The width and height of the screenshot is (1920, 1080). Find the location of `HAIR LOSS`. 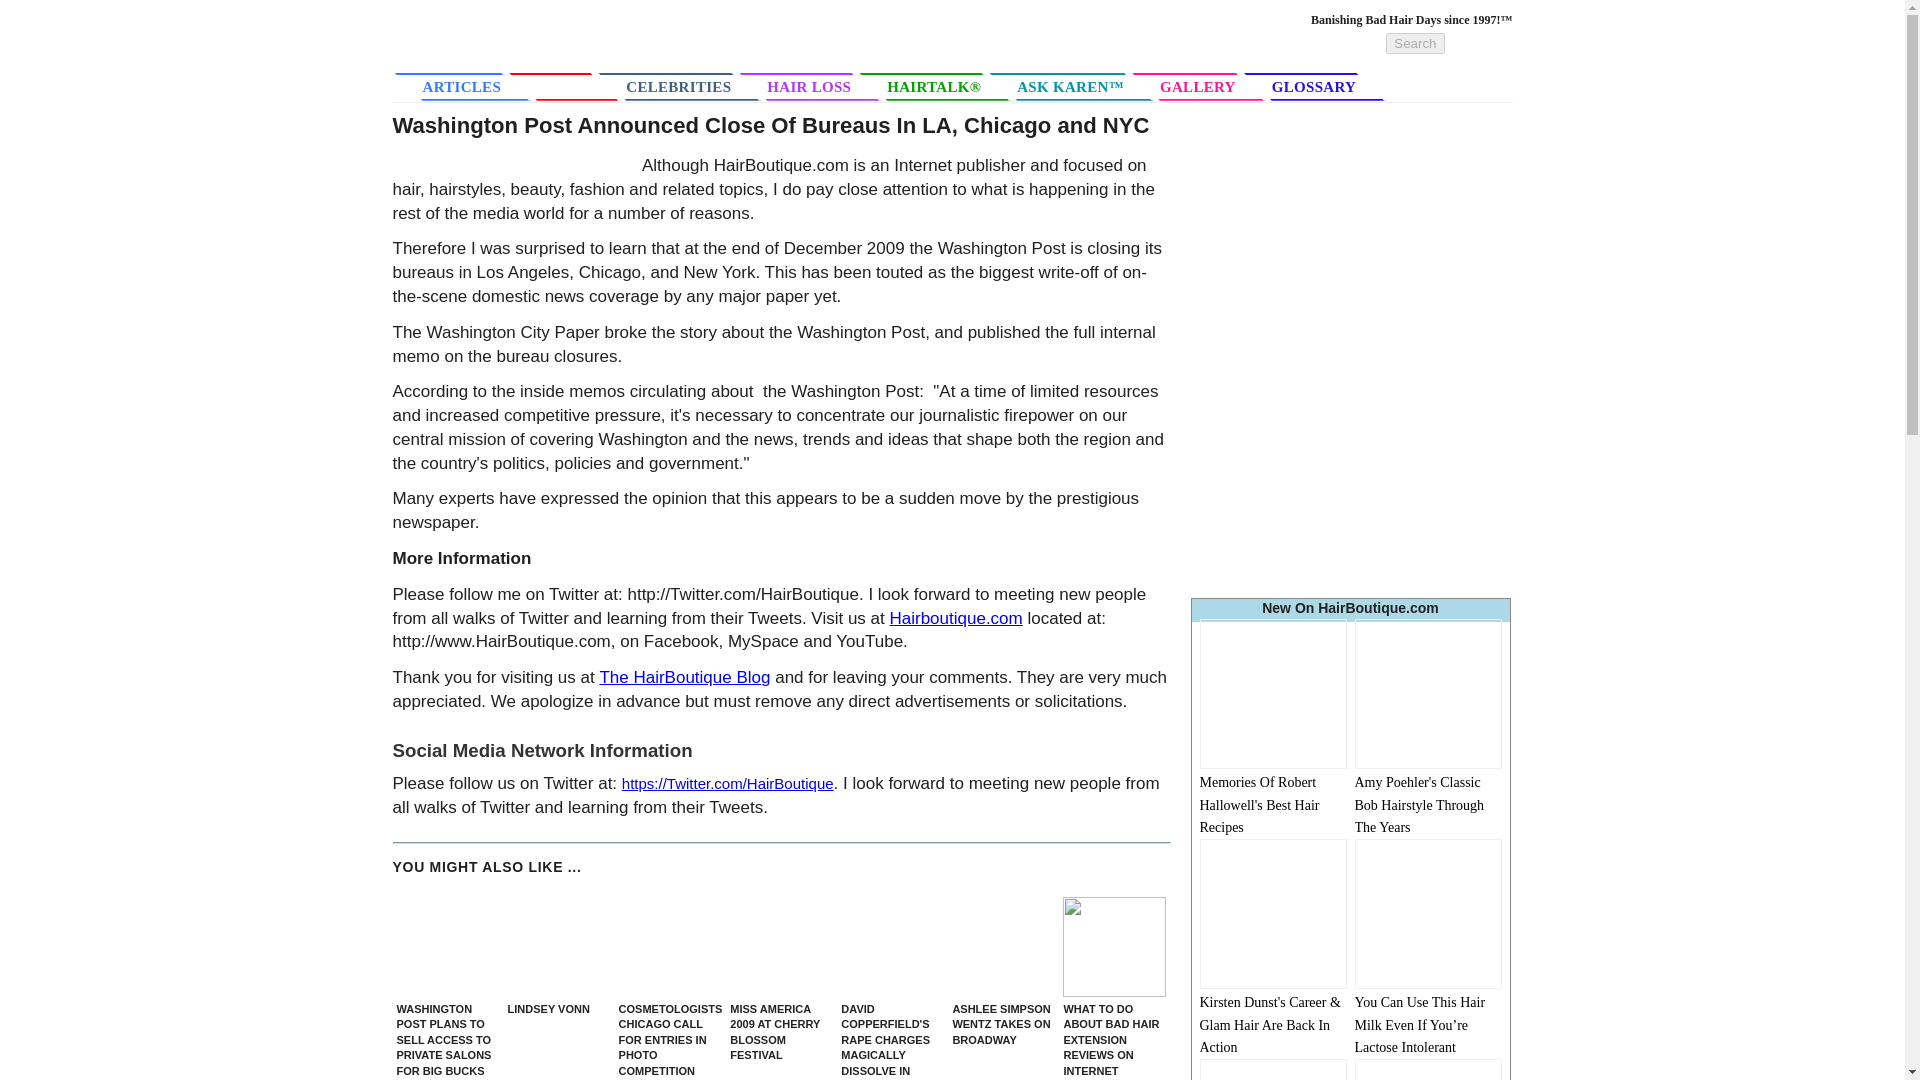

HAIR LOSS is located at coordinates (820, 86).